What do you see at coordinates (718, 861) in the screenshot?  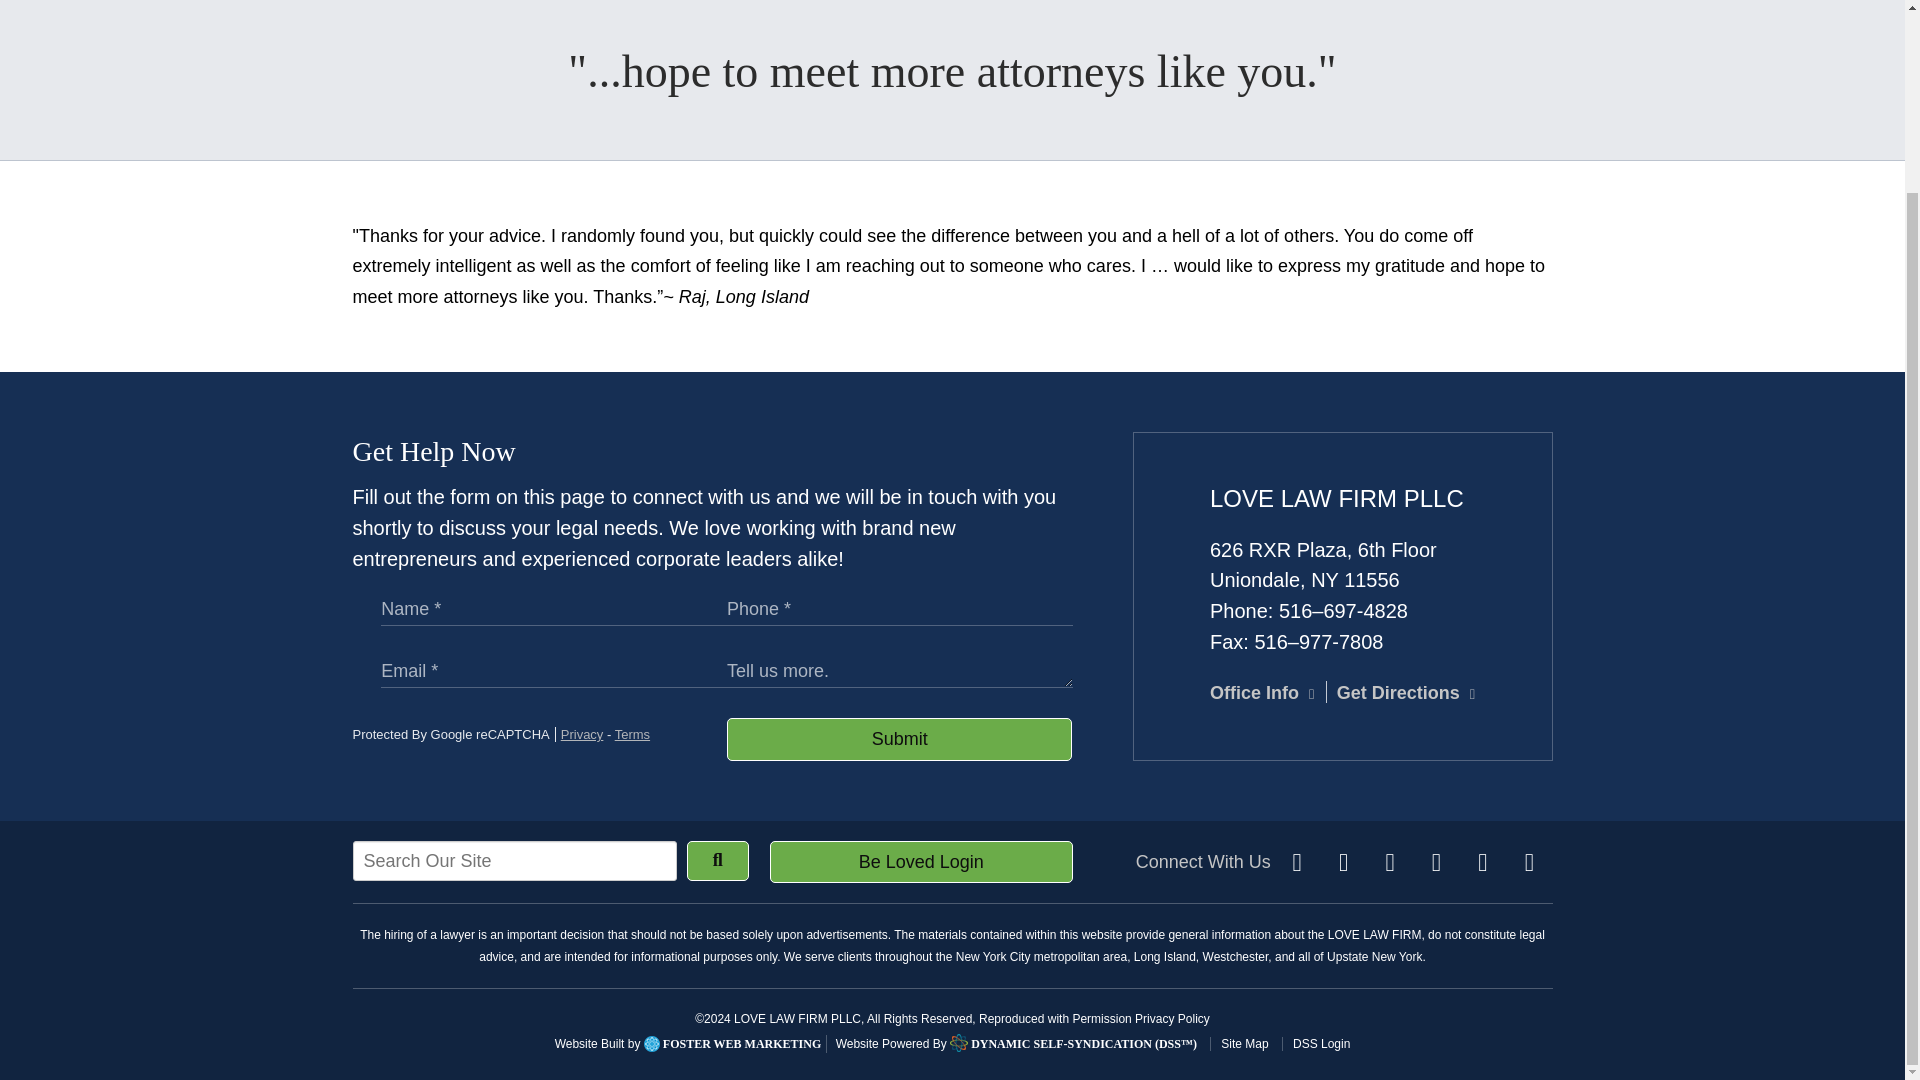 I see `Search` at bounding box center [718, 861].